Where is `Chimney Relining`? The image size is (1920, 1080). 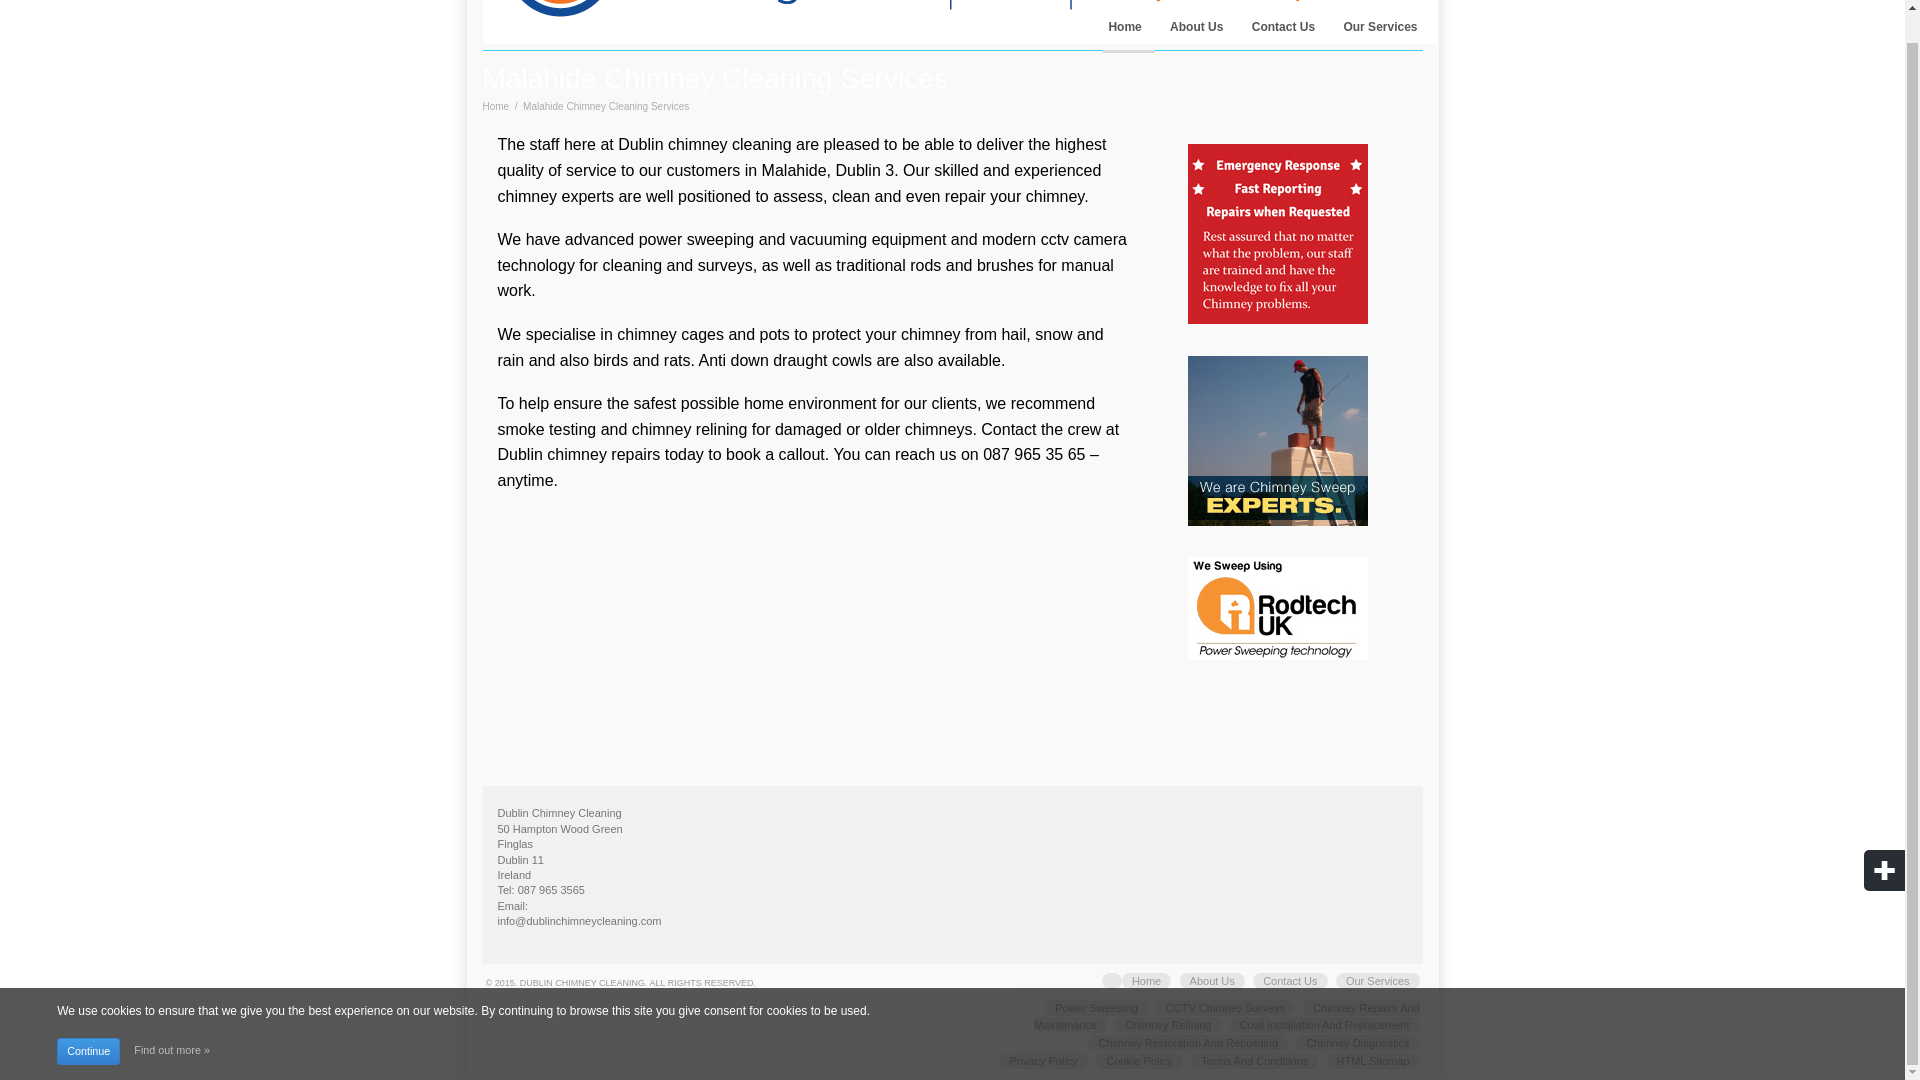
Chimney Relining is located at coordinates (1168, 1024).